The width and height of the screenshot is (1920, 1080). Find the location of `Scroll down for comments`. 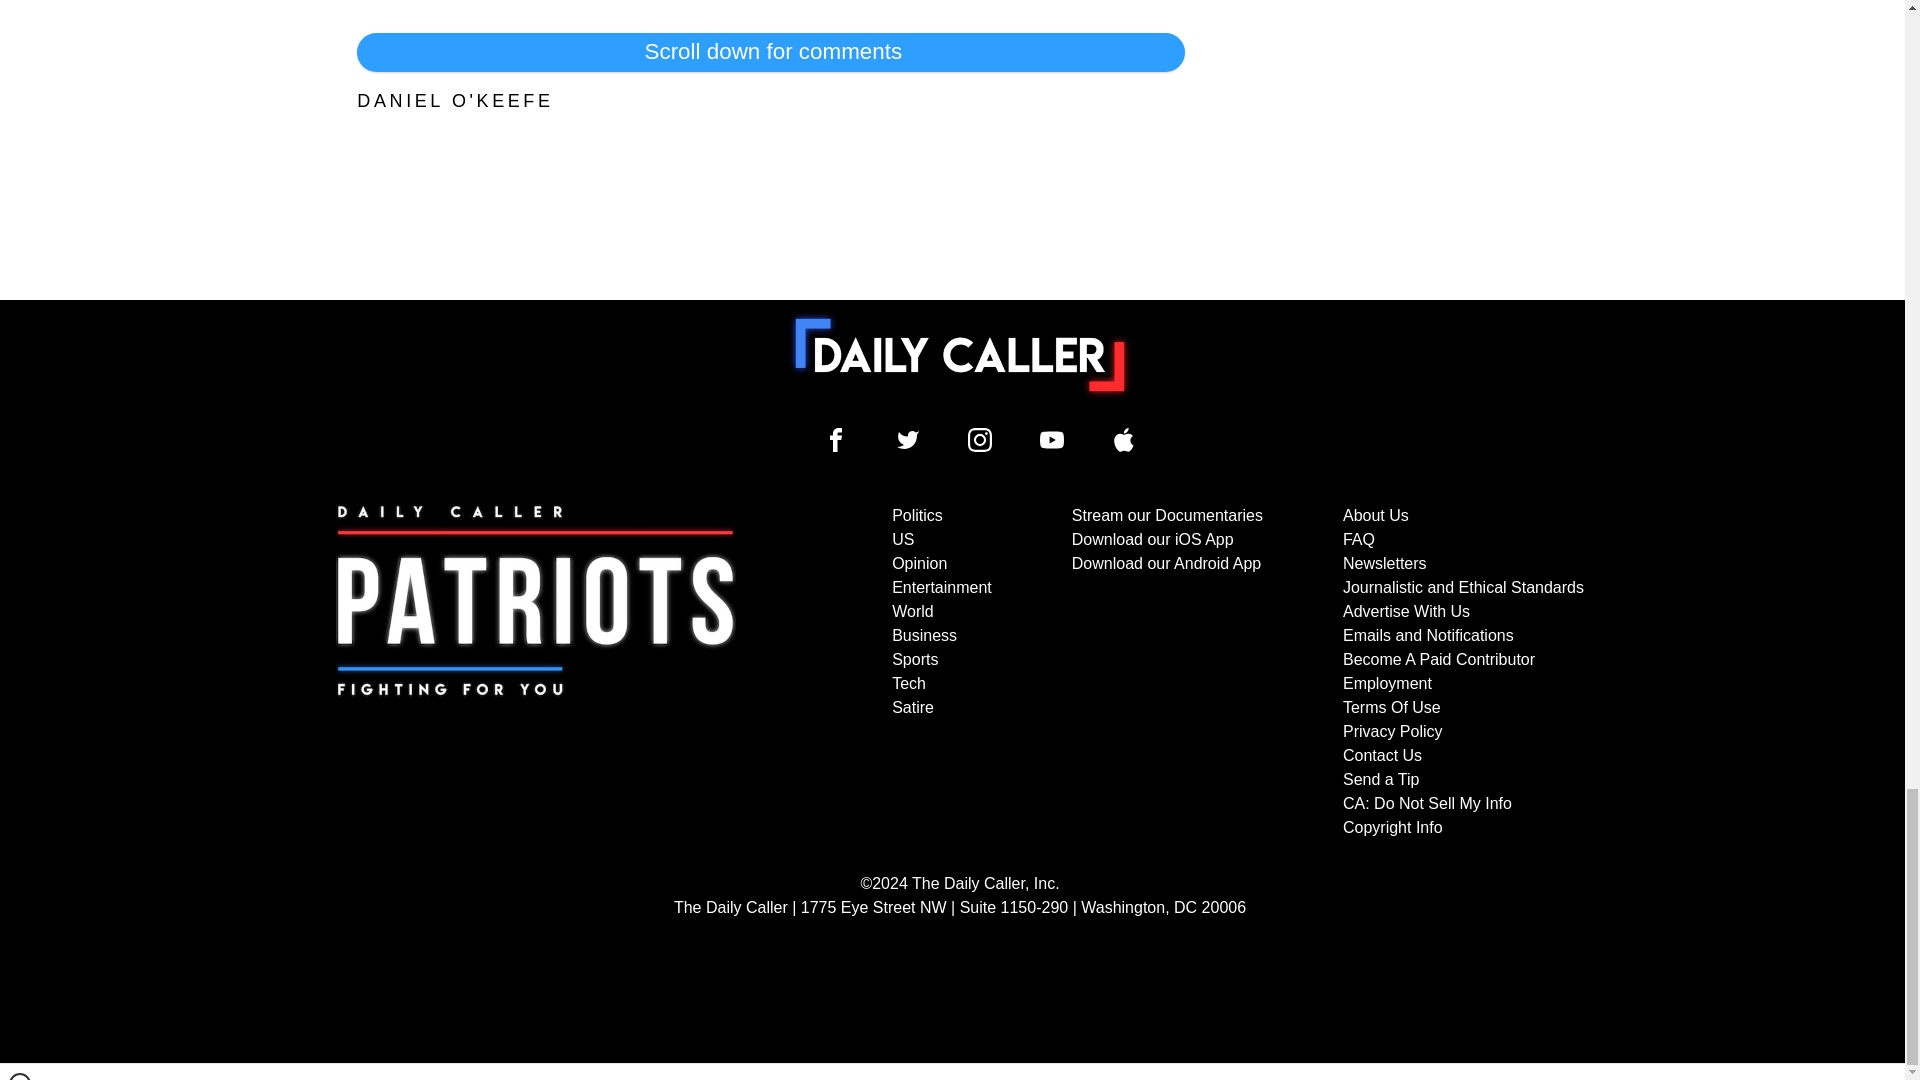

Scroll down for comments is located at coordinates (770, 52).